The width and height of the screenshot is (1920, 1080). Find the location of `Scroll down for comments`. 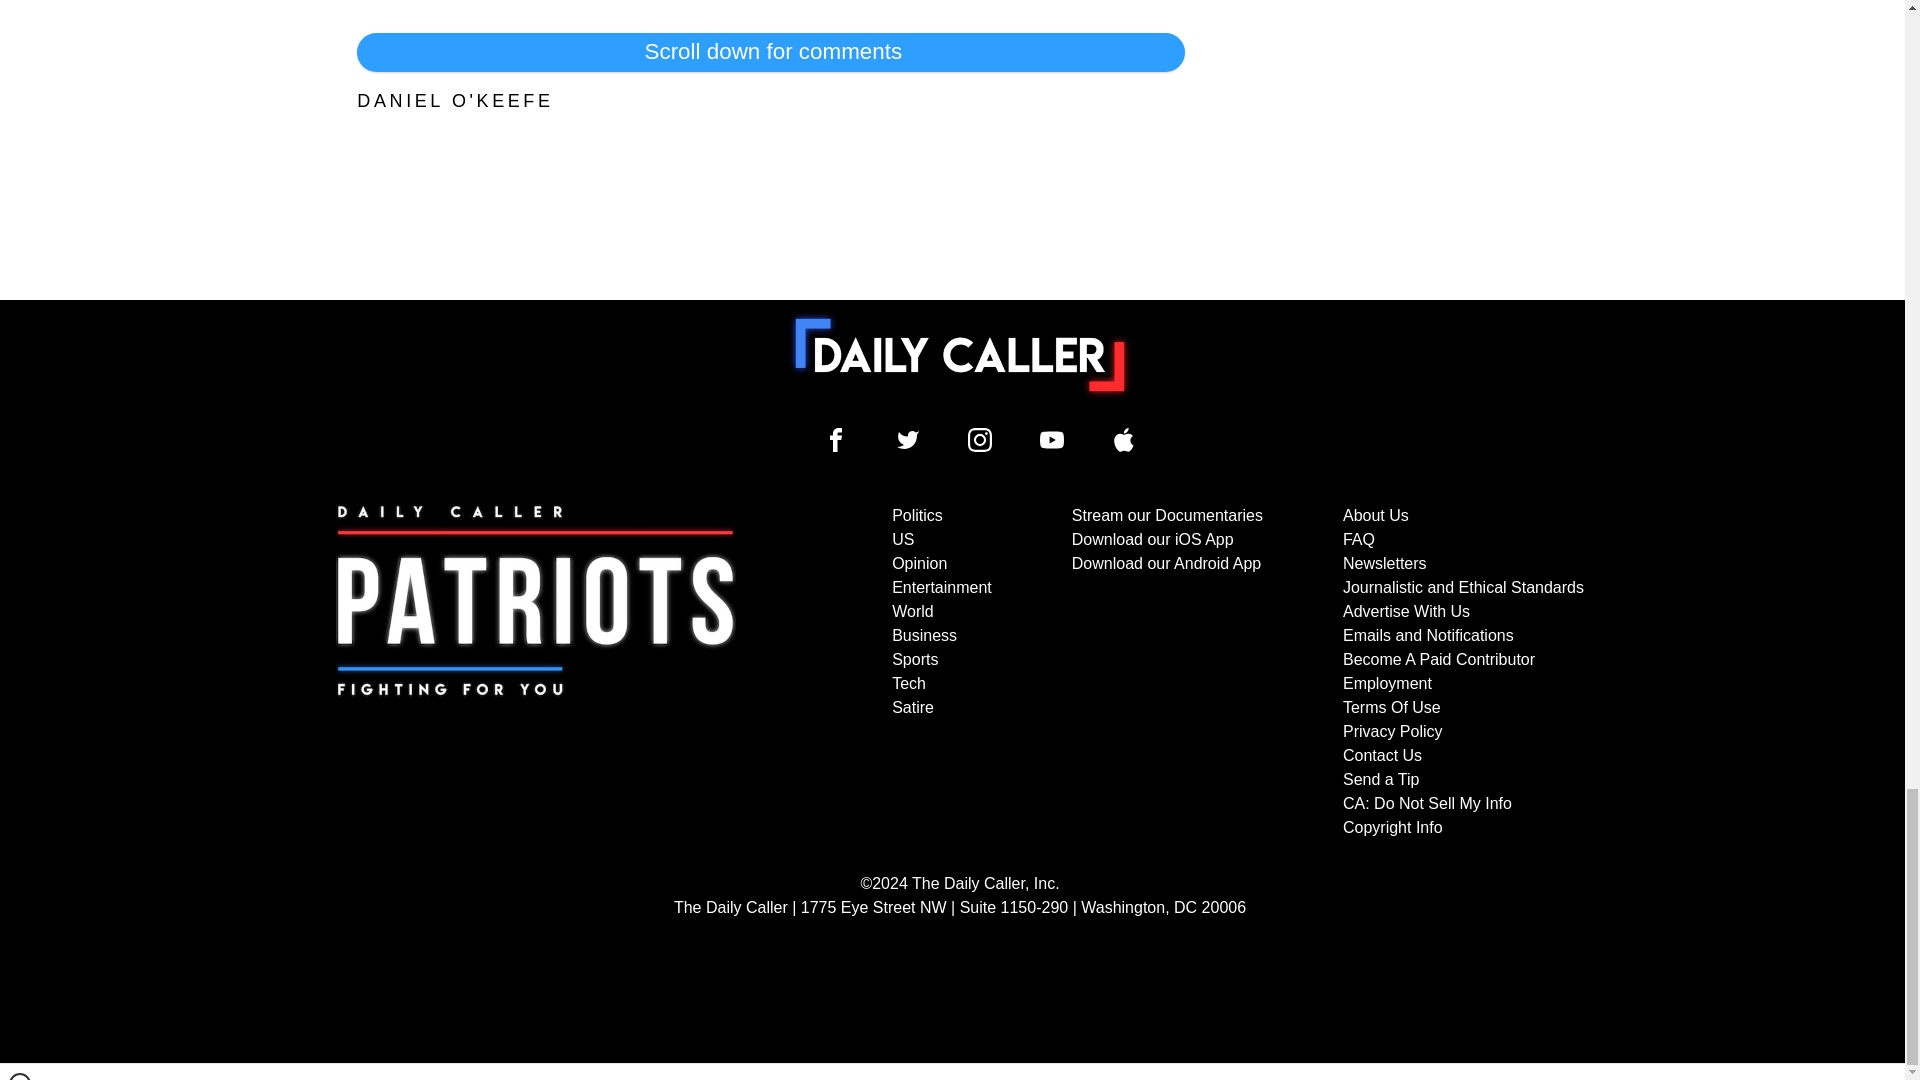

Scroll down for comments is located at coordinates (770, 52).